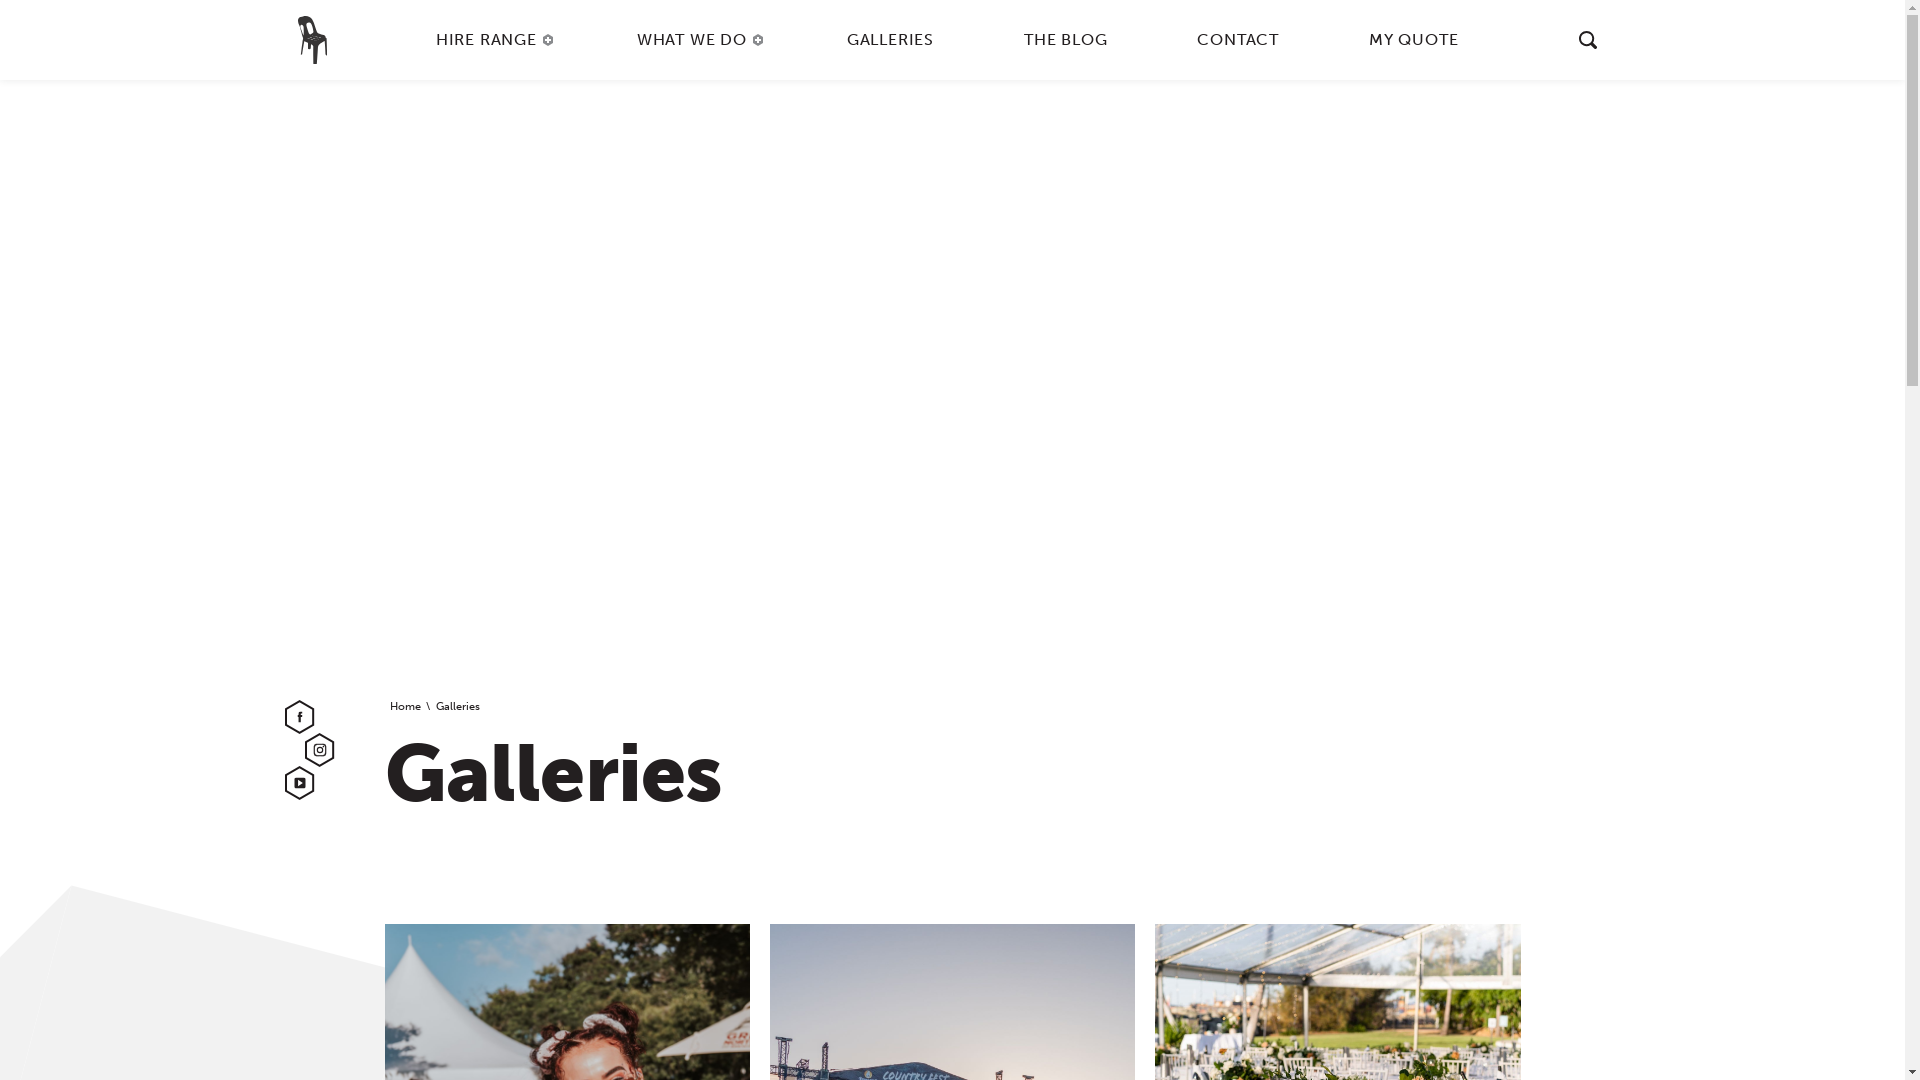  What do you see at coordinates (406, 707) in the screenshot?
I see `Home` at bounding box center [406, 707].